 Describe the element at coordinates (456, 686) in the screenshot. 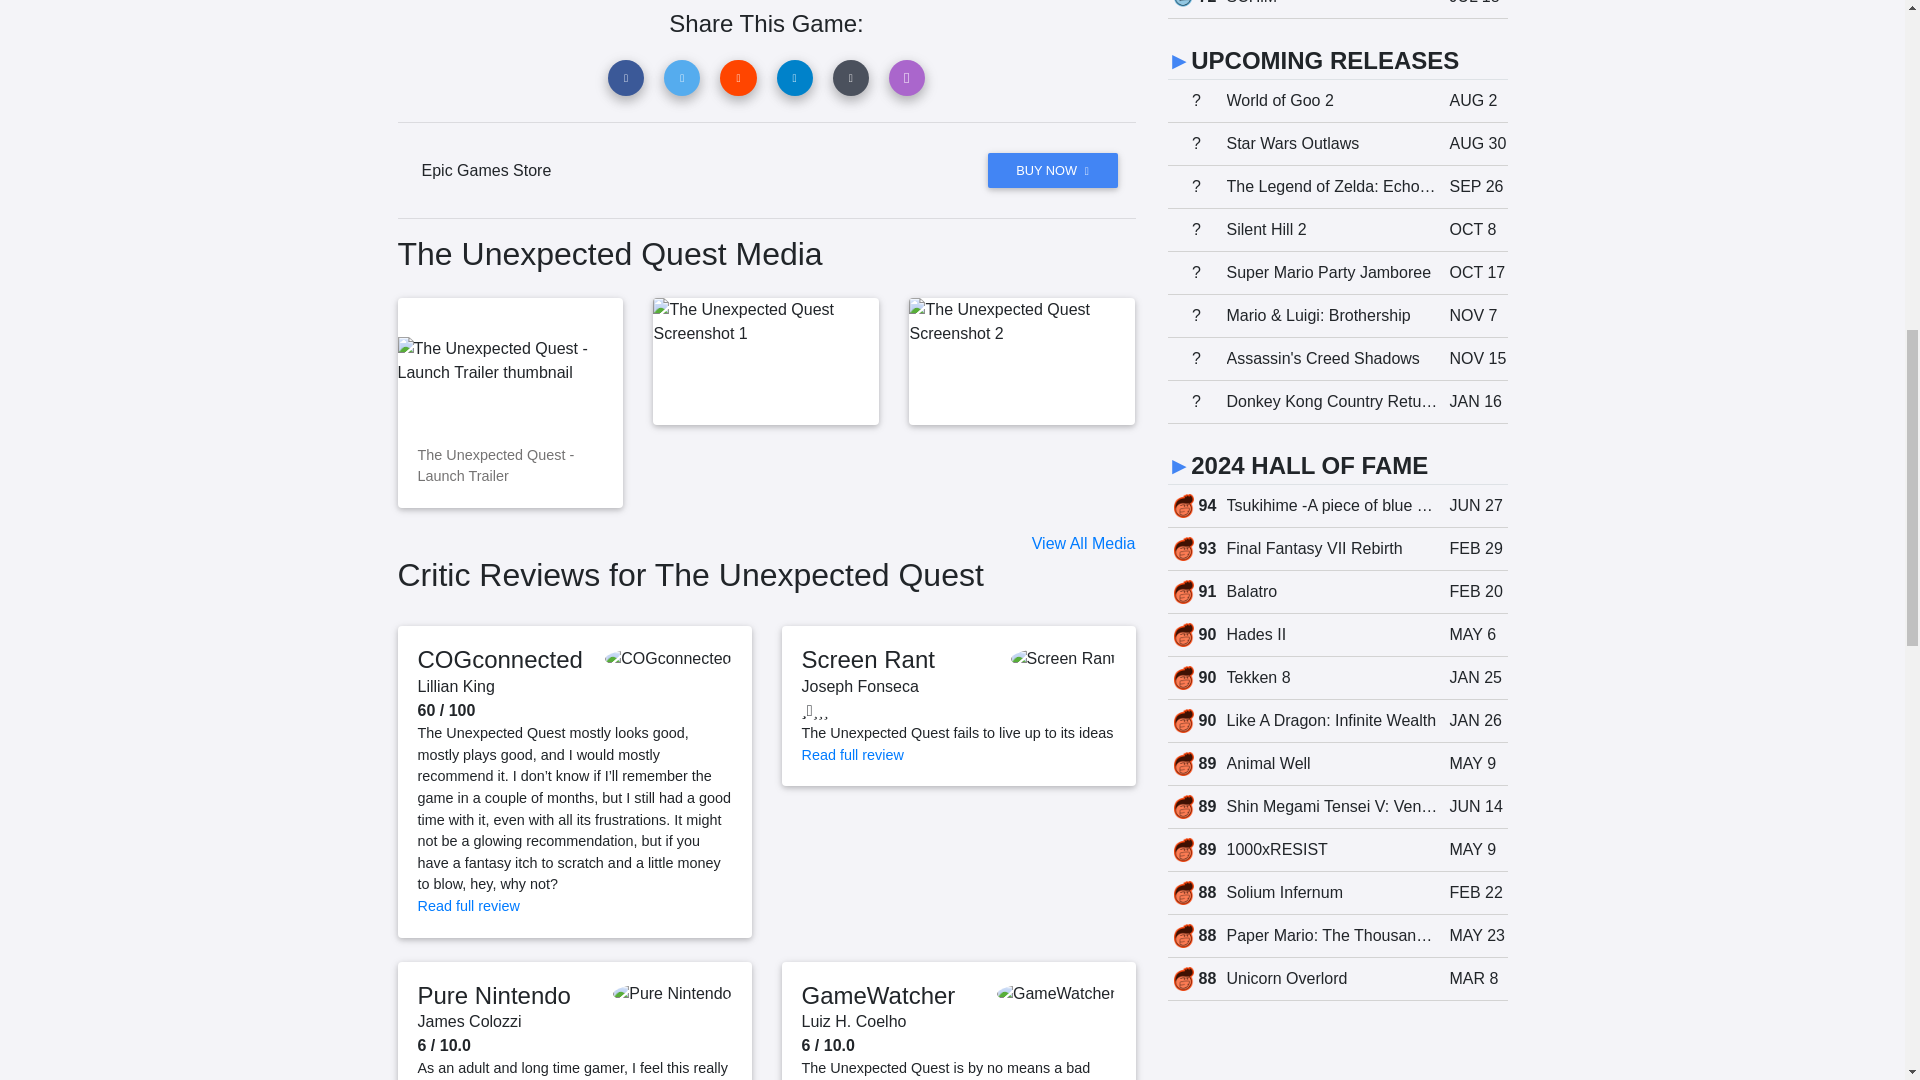

I see `Lillian King` at that location.